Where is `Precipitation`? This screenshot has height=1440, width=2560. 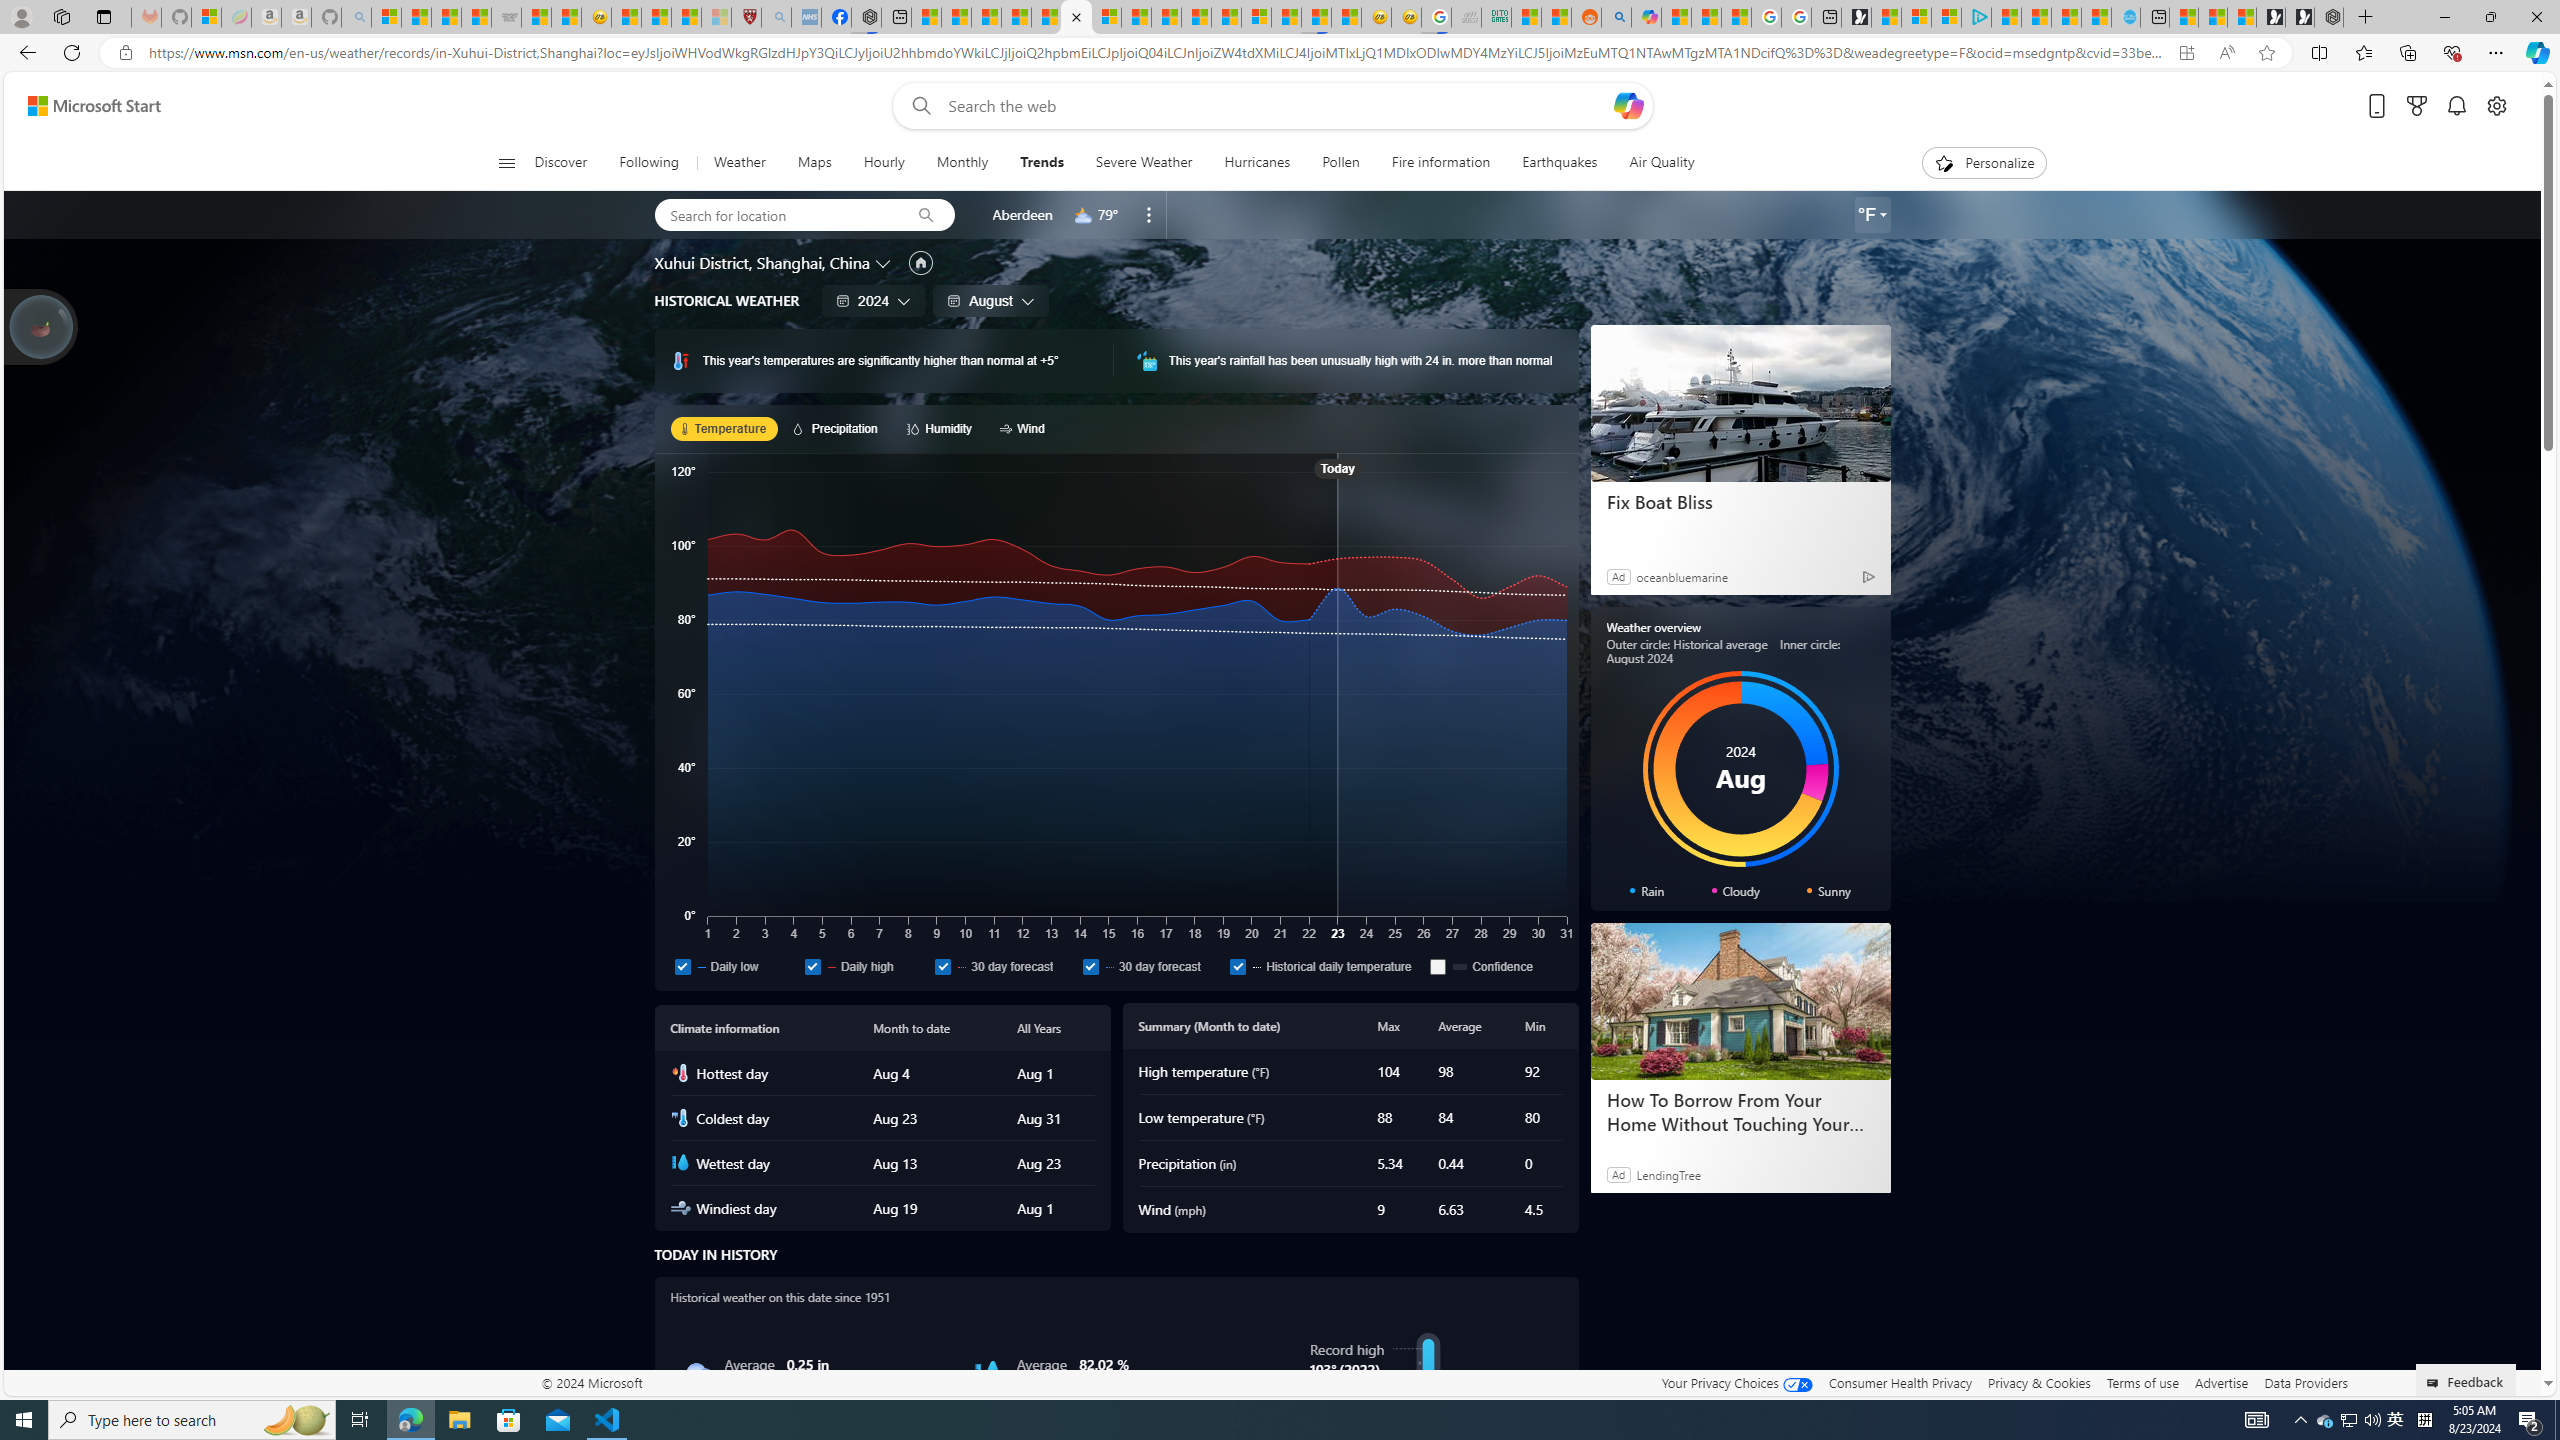
Precipitation is located at coordinates (838, 428).